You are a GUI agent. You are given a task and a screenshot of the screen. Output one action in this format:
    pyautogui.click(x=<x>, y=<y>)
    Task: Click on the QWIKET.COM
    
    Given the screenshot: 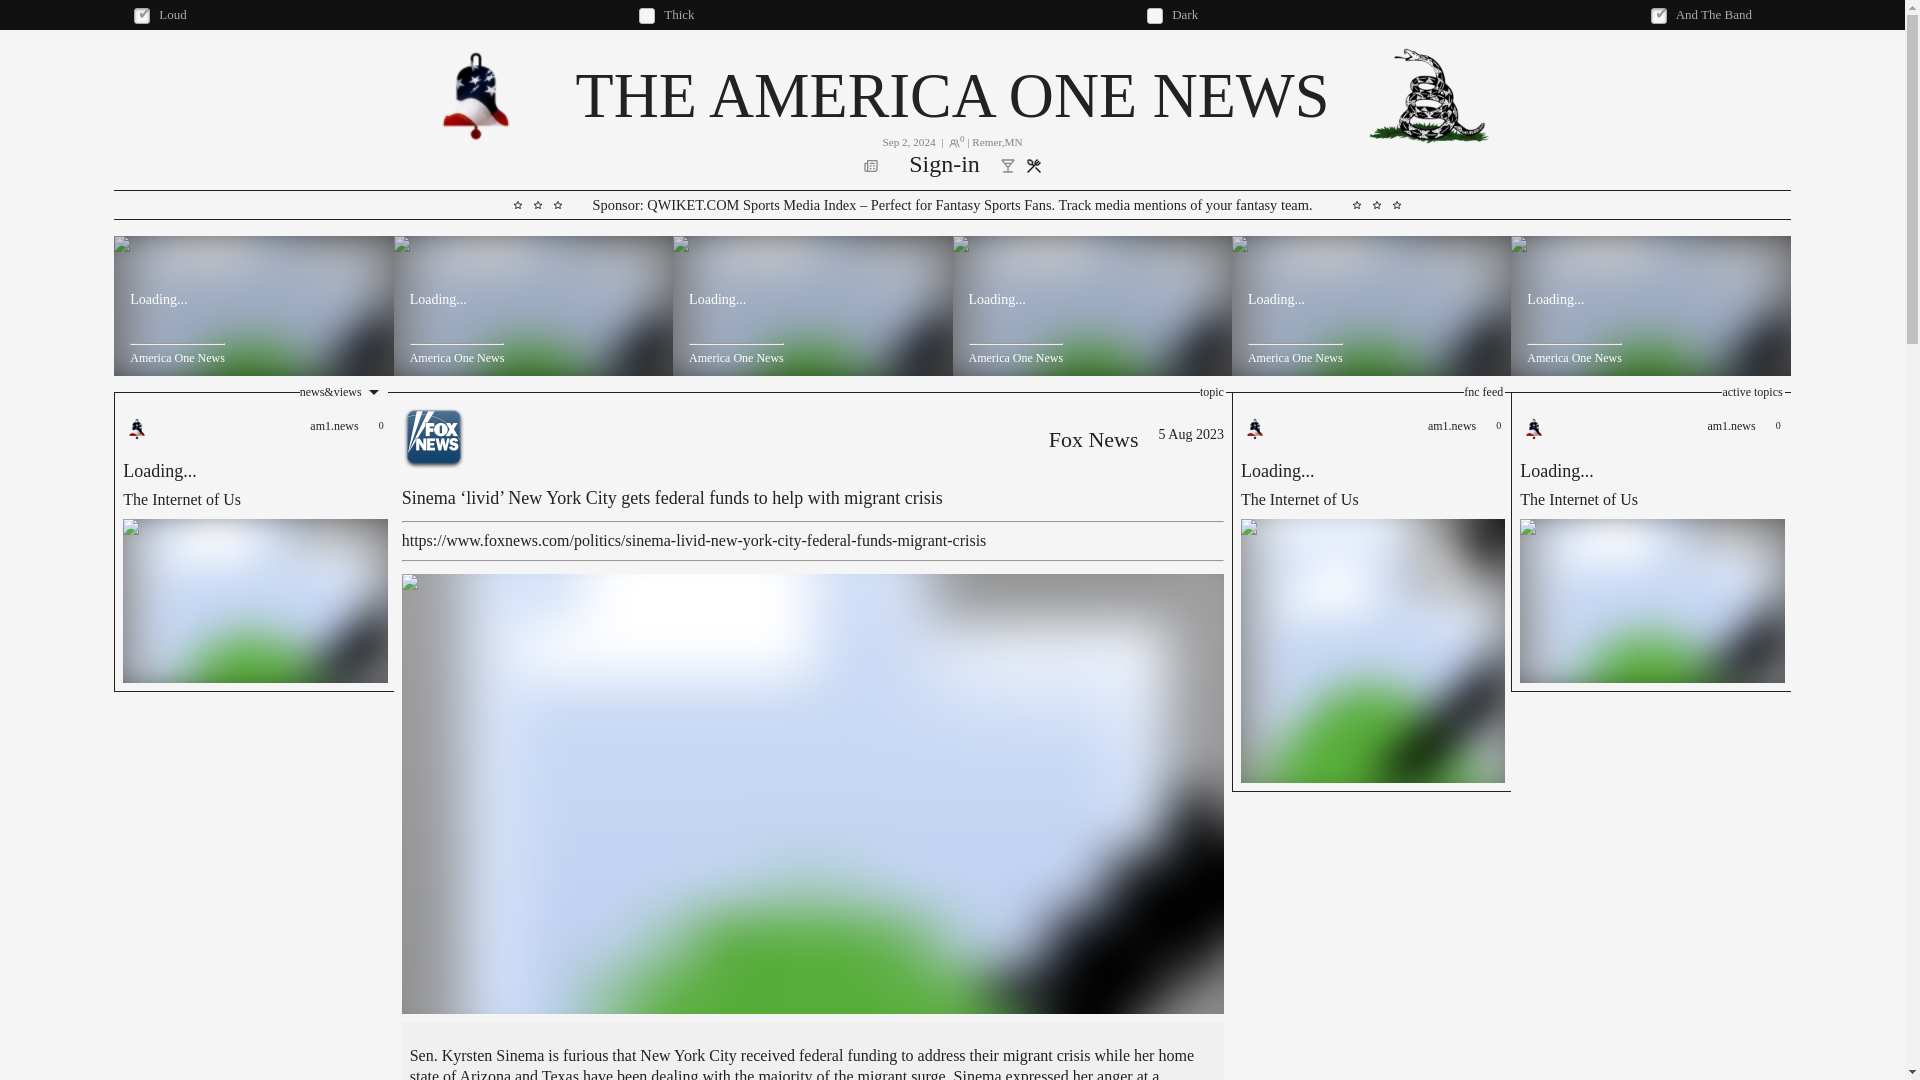 What is the action you would take?
    pyautogui.click(x=944, y=166)
    